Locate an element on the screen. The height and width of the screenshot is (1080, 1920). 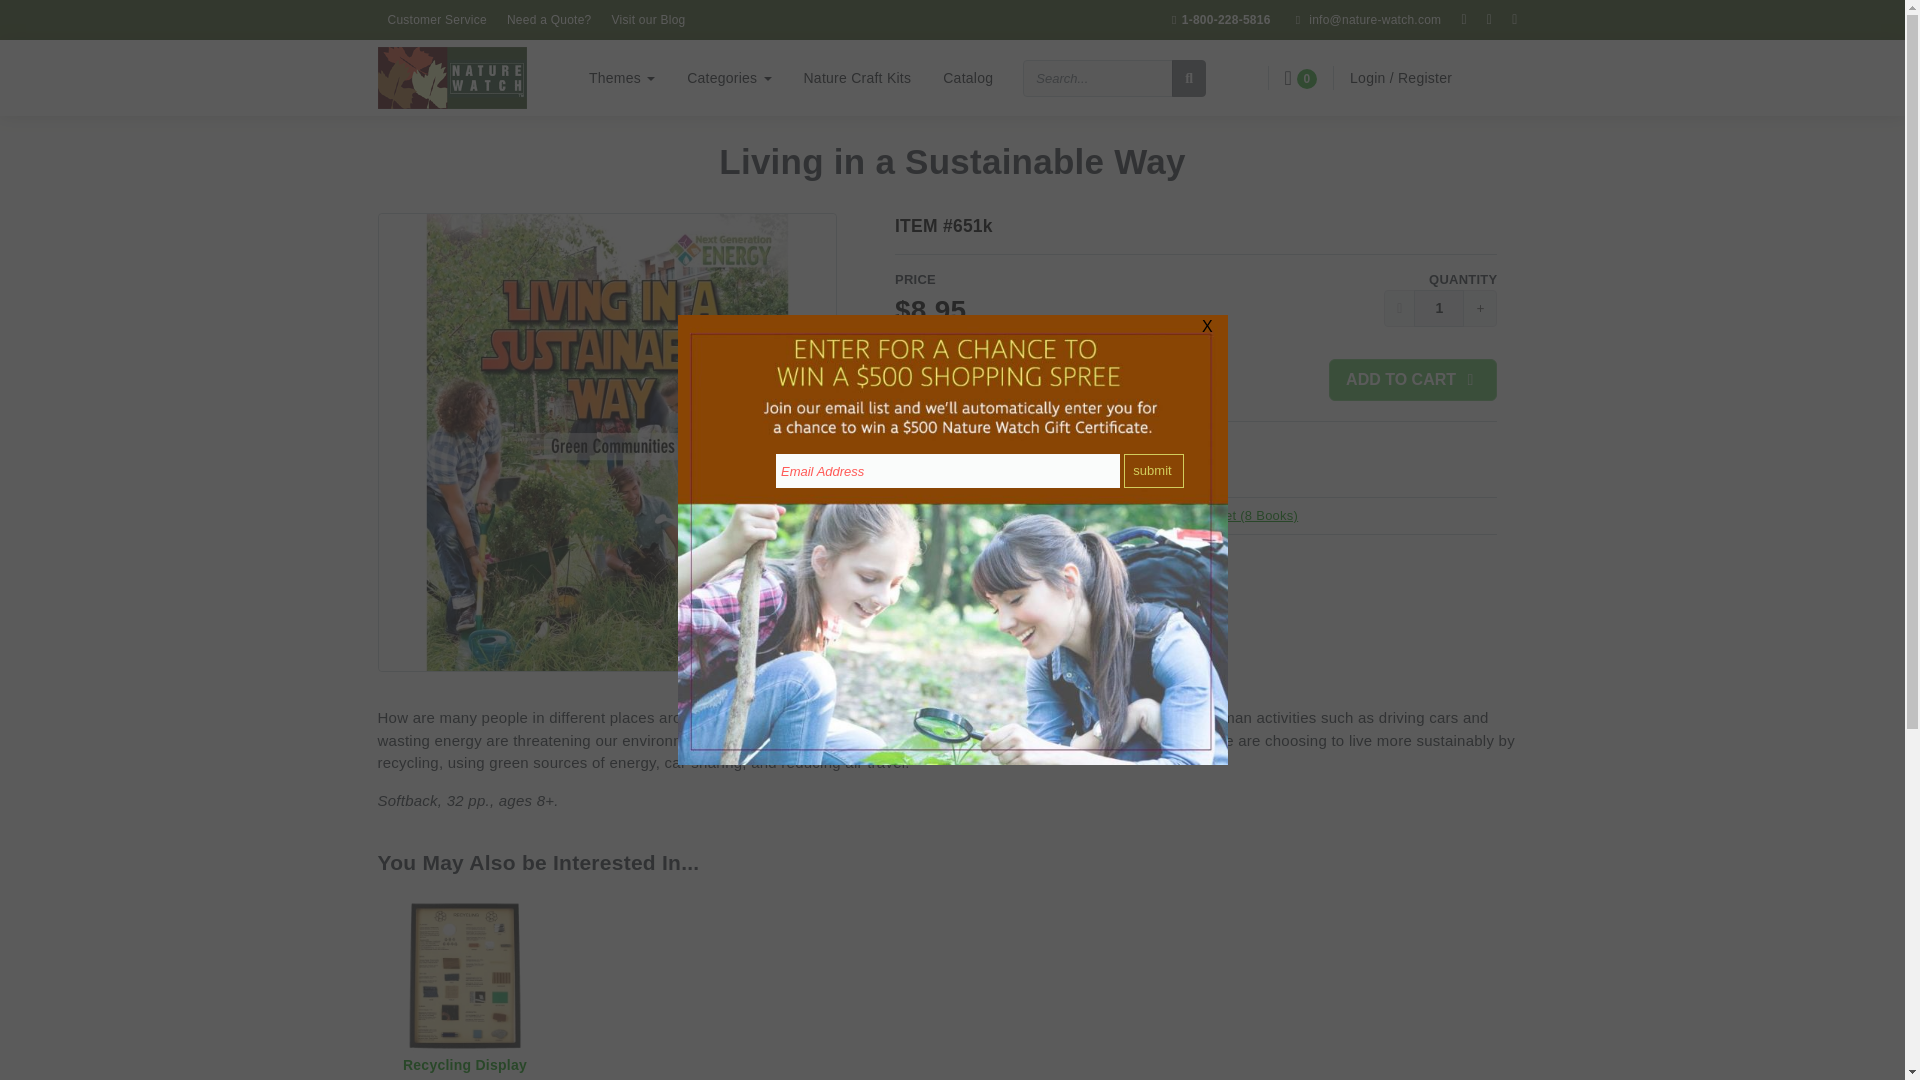
Visit our Blog is located at coordinates (648, 20).